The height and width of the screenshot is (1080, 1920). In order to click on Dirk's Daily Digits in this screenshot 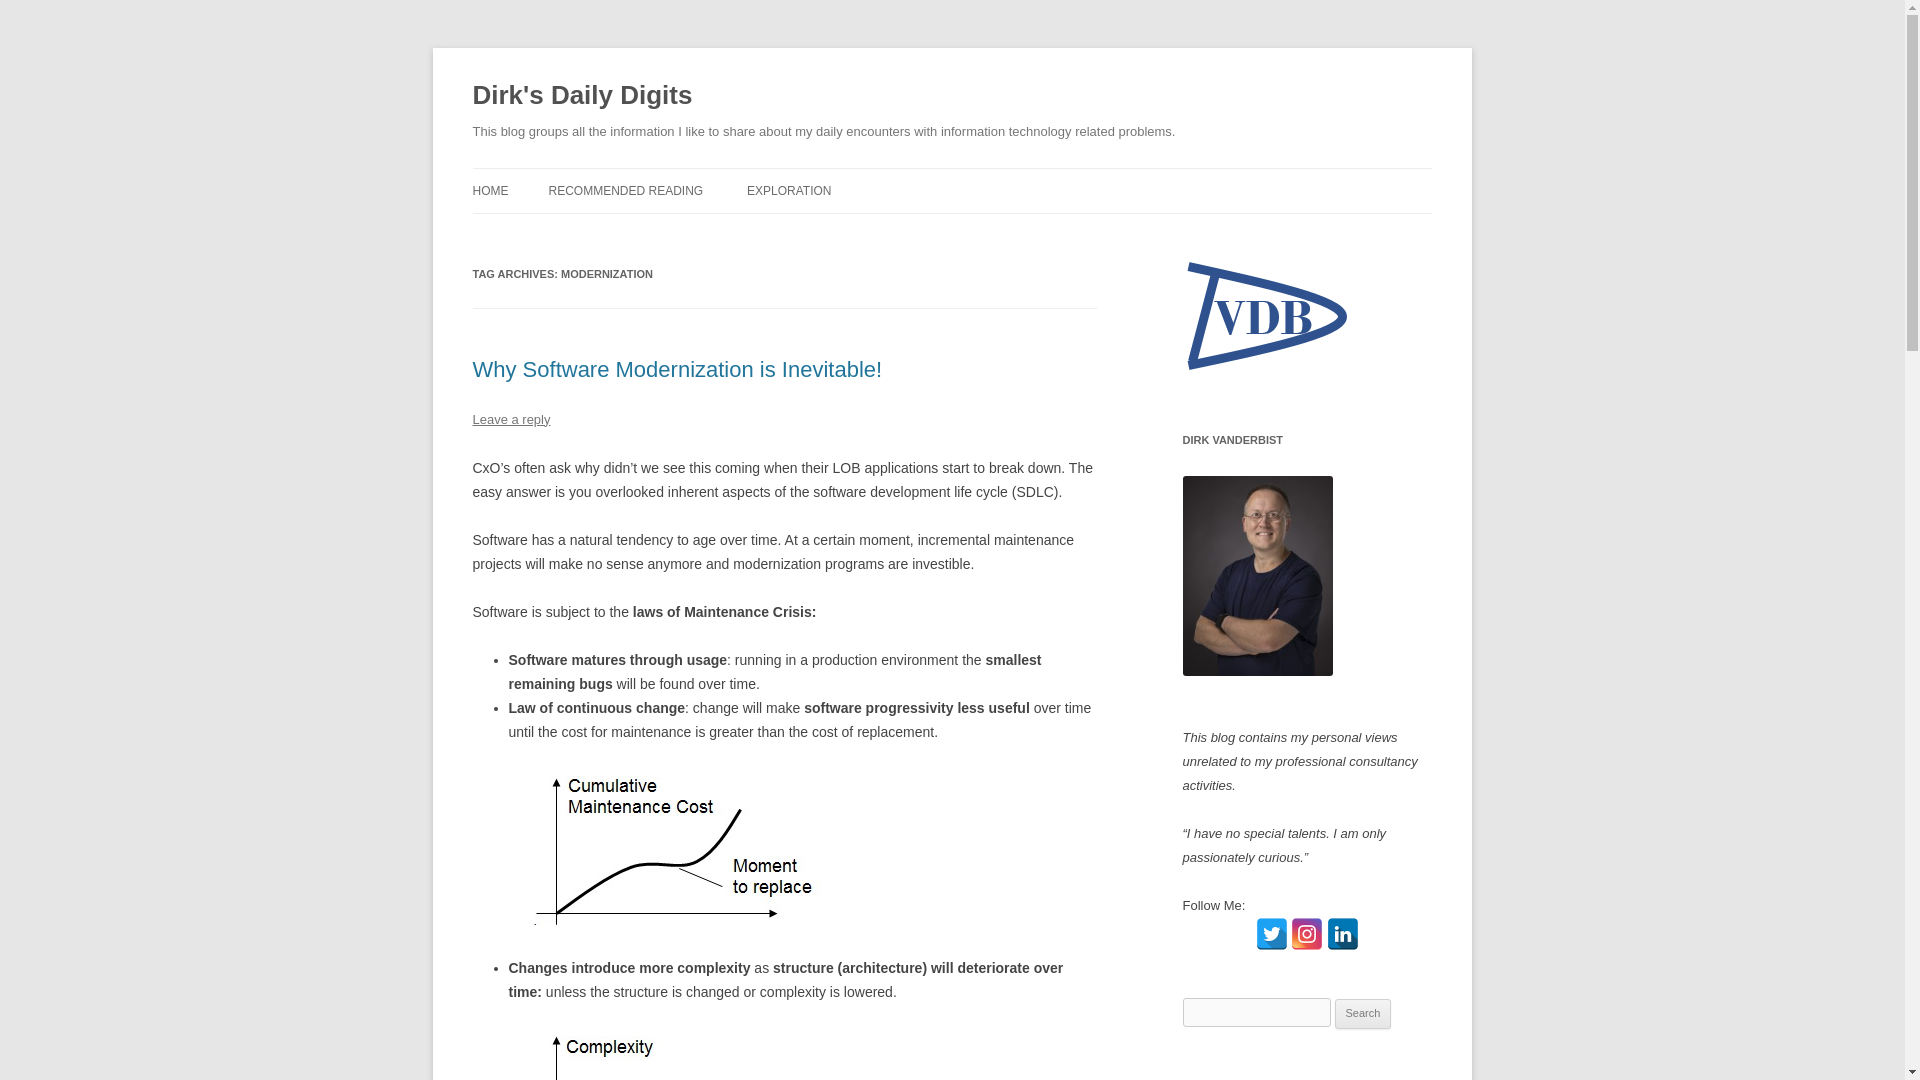, I will do `click(582, 96)`.